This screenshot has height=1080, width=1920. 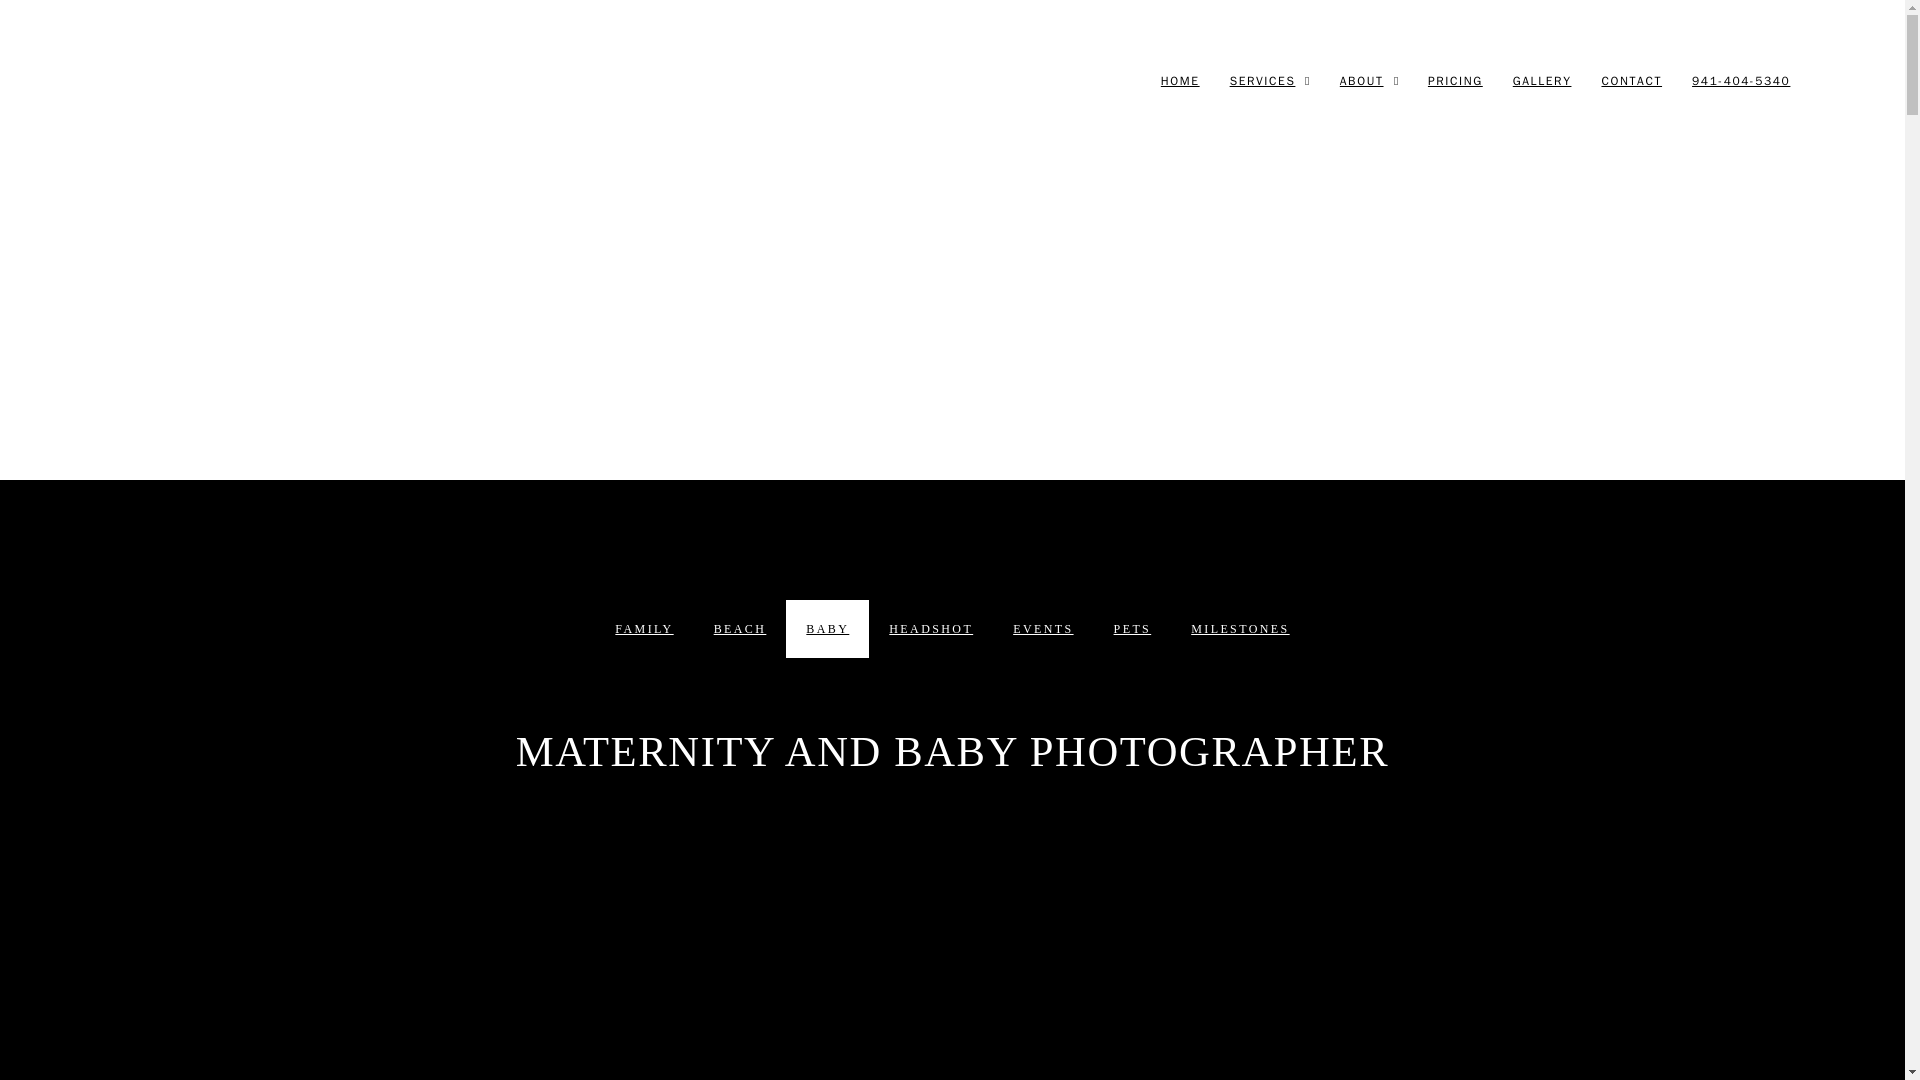 What do you see at coordinates (1362, 80) in the screenshot?
I see `ABOUT` at bounding box center [1362, 80].